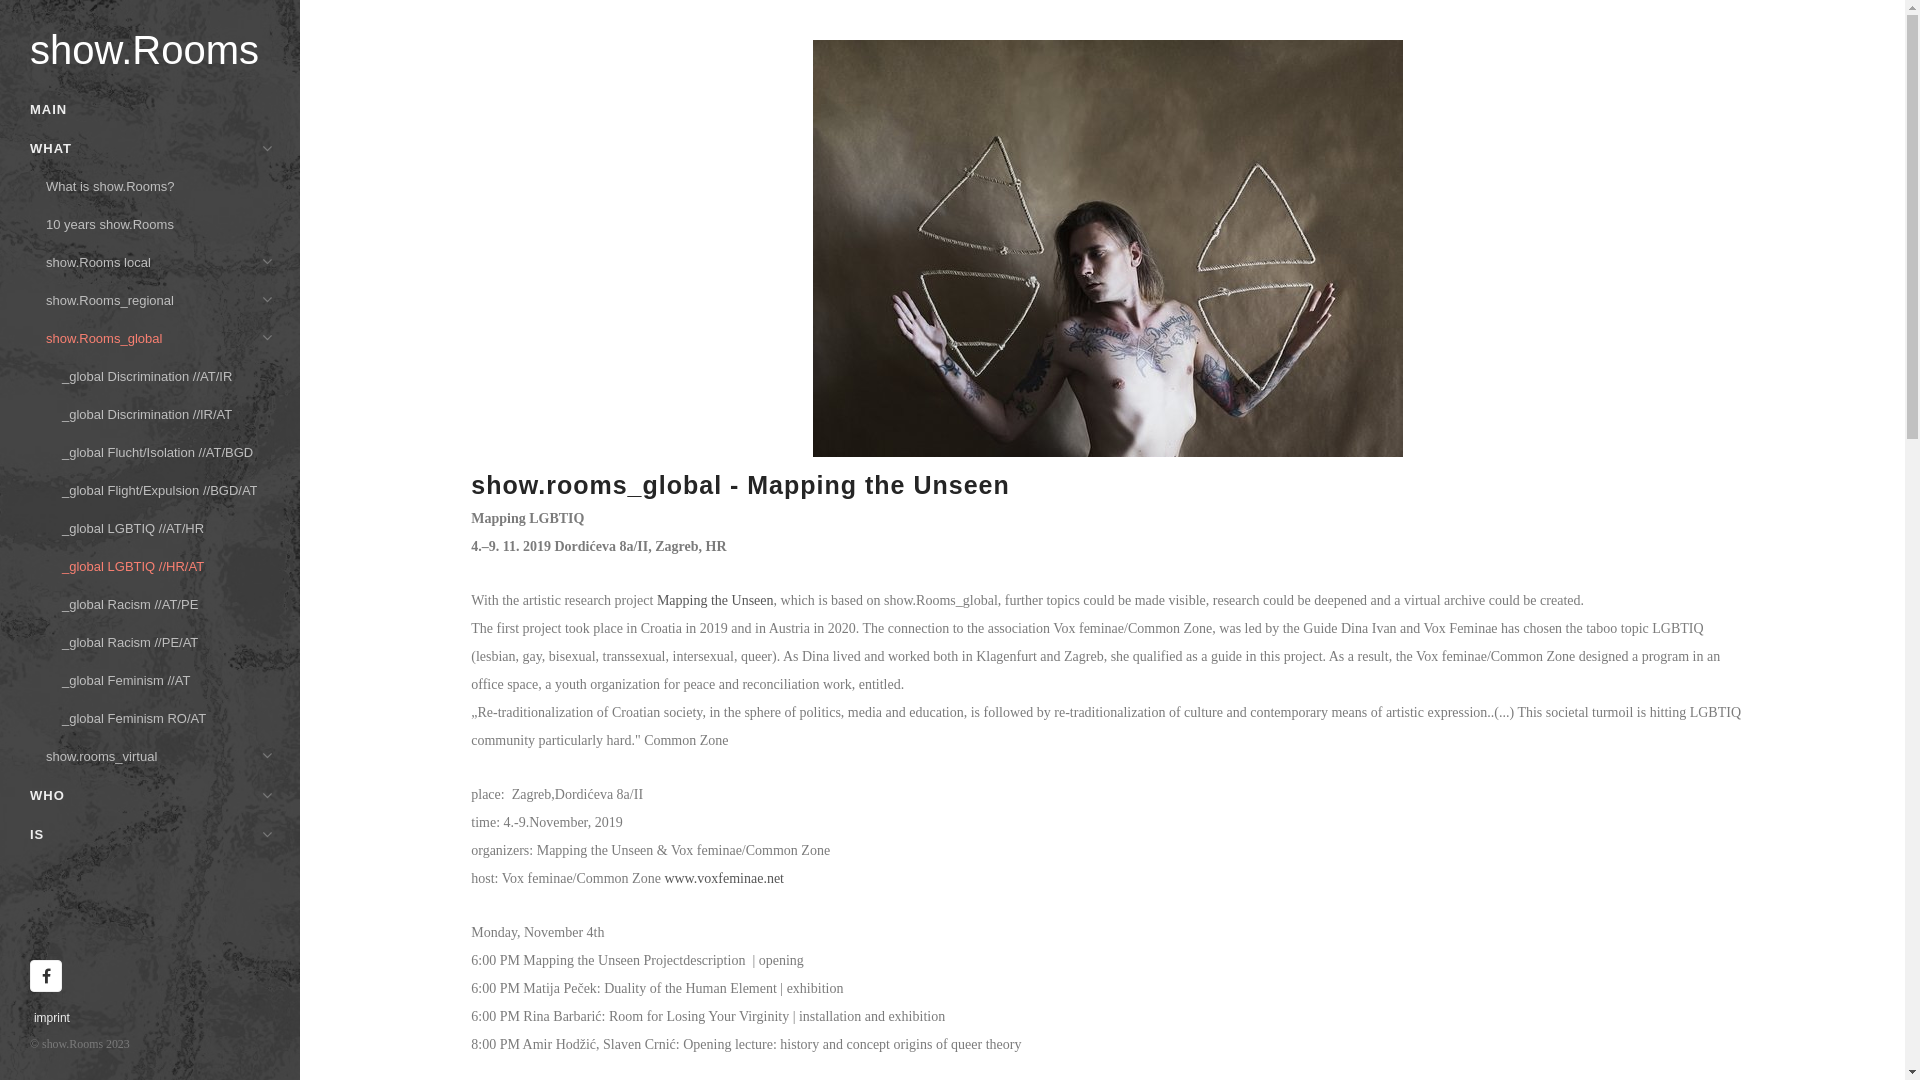 This screenshot has width=1920, height=1080. I want to click on show.Rooms local, so click(152, 263).